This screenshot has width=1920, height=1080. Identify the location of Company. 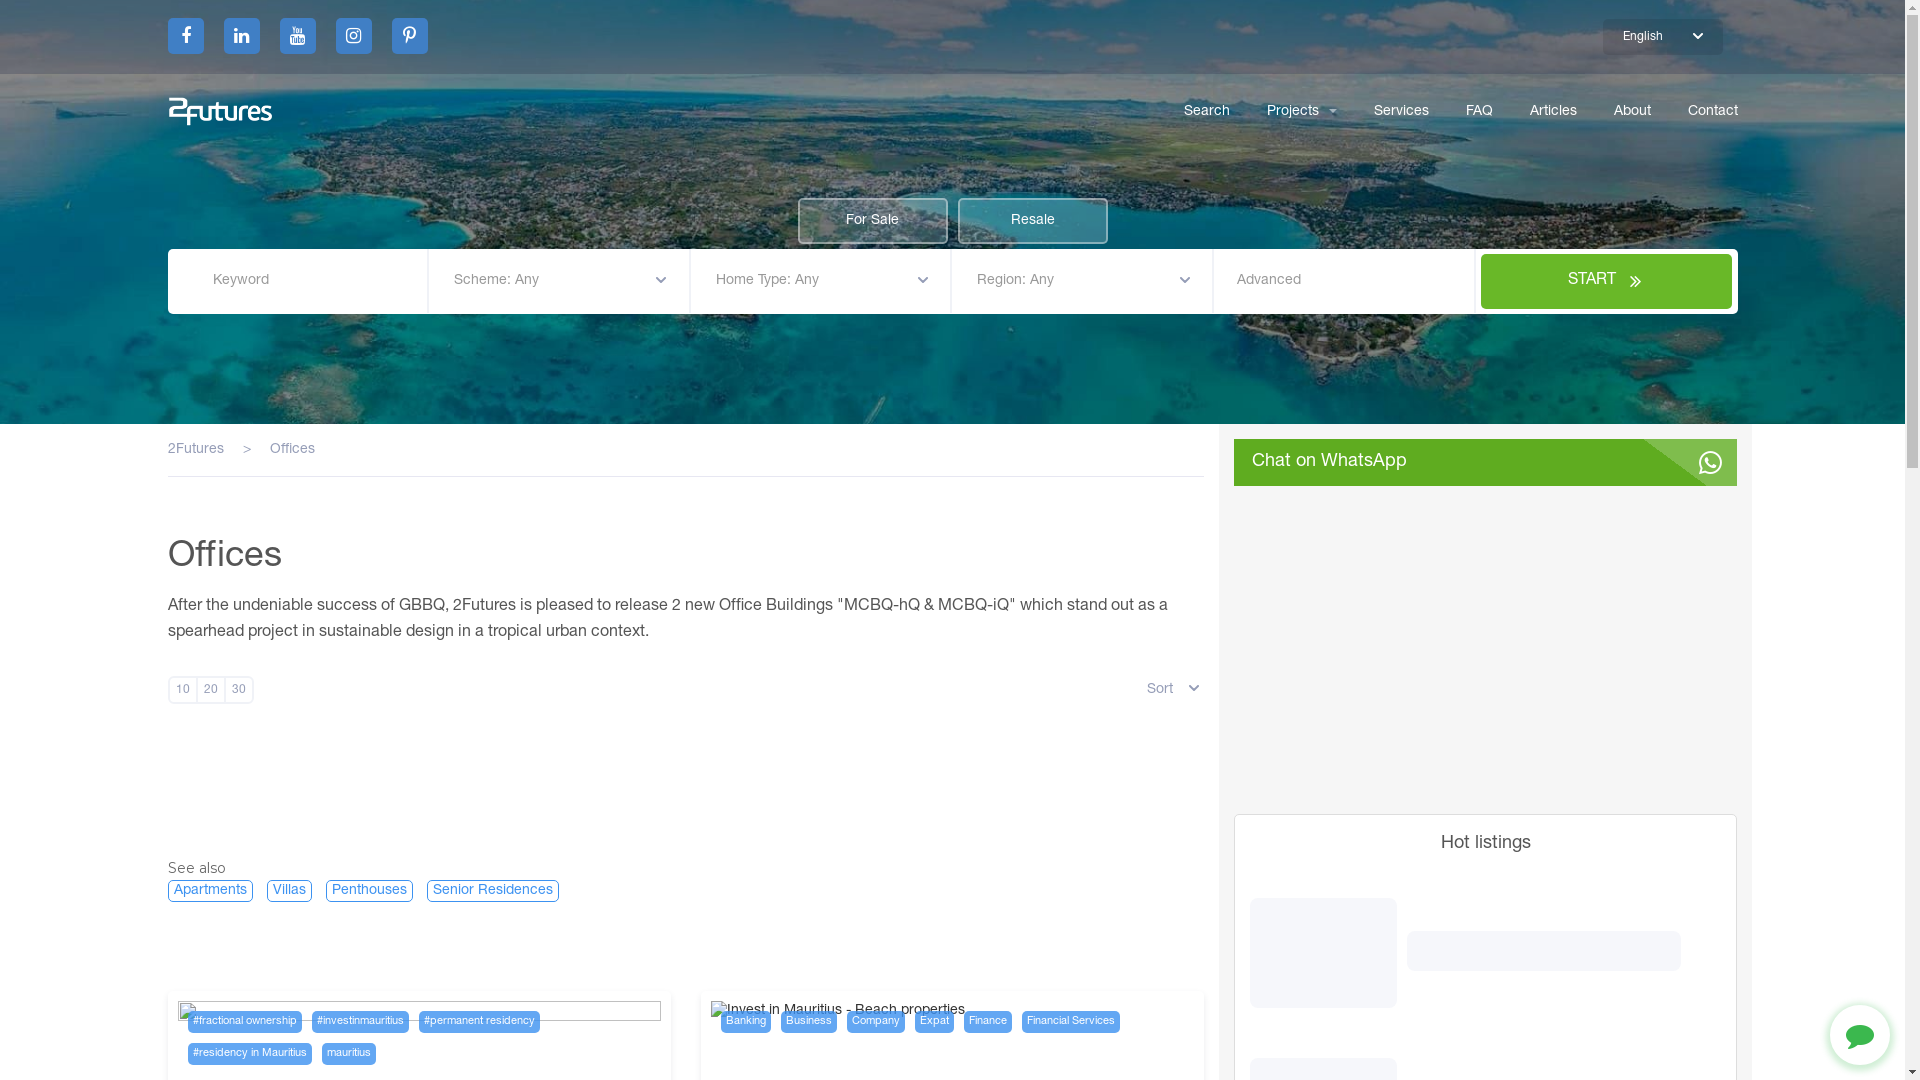
(876, 1022).